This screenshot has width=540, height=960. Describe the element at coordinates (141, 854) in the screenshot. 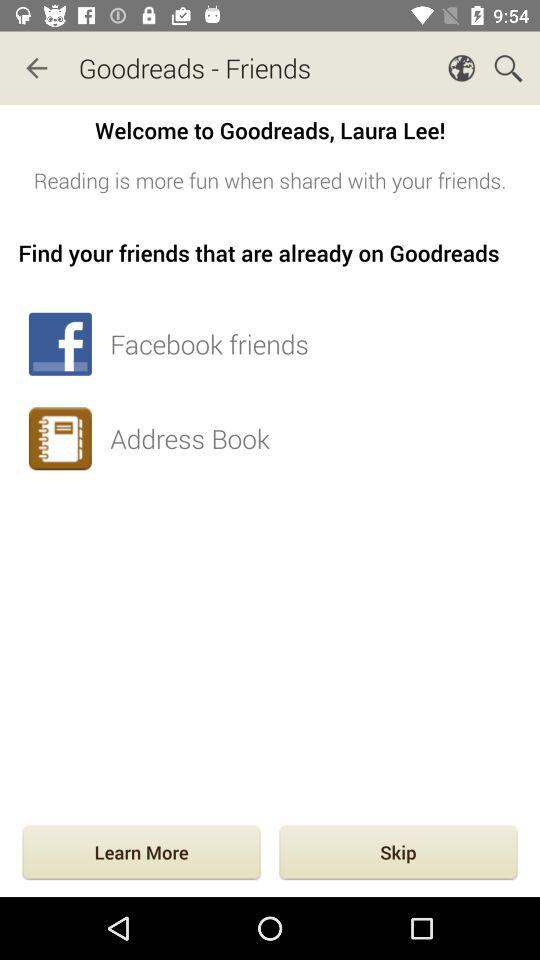

I see `choose the icon next to the skip item` at that location.